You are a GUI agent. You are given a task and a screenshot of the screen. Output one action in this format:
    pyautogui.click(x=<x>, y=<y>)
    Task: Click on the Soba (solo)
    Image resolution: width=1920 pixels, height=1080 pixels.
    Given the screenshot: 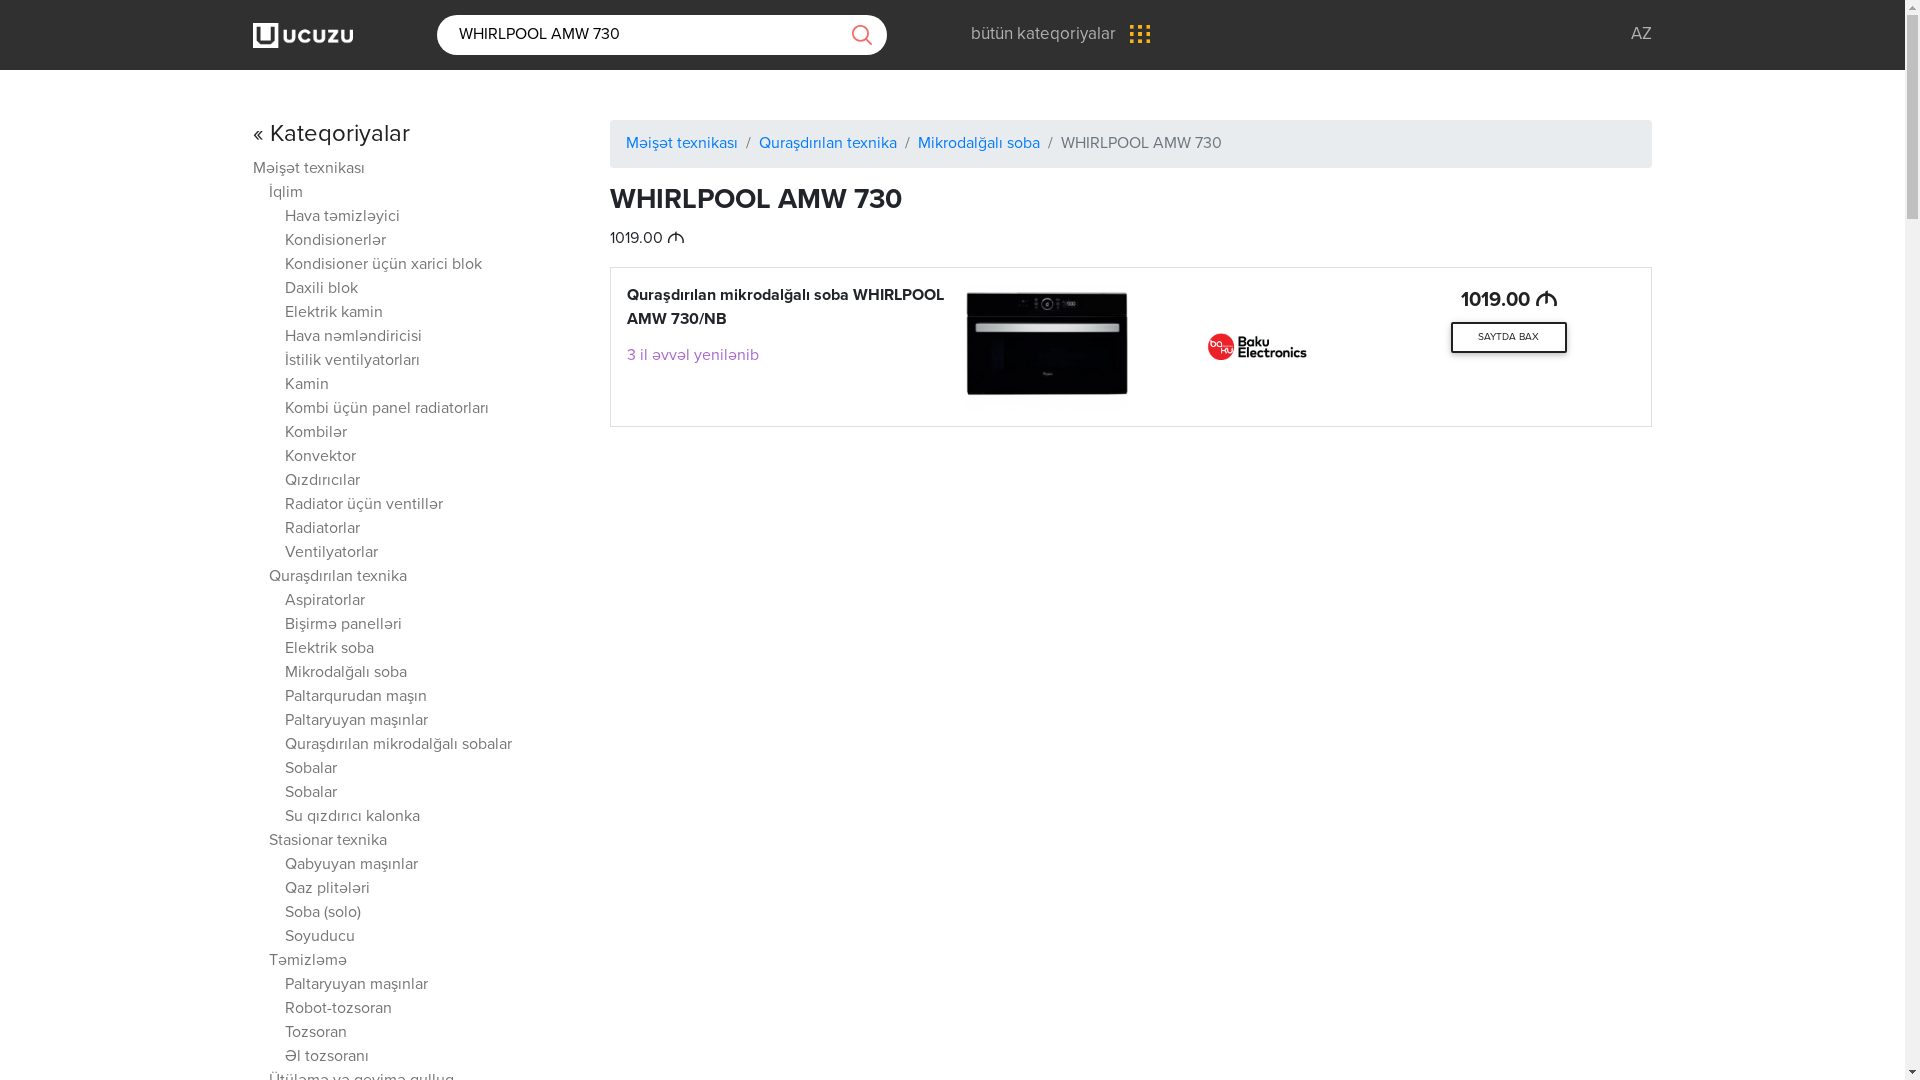 What is the action you would take?
    pyautogui.click(x=323, y=913)
    